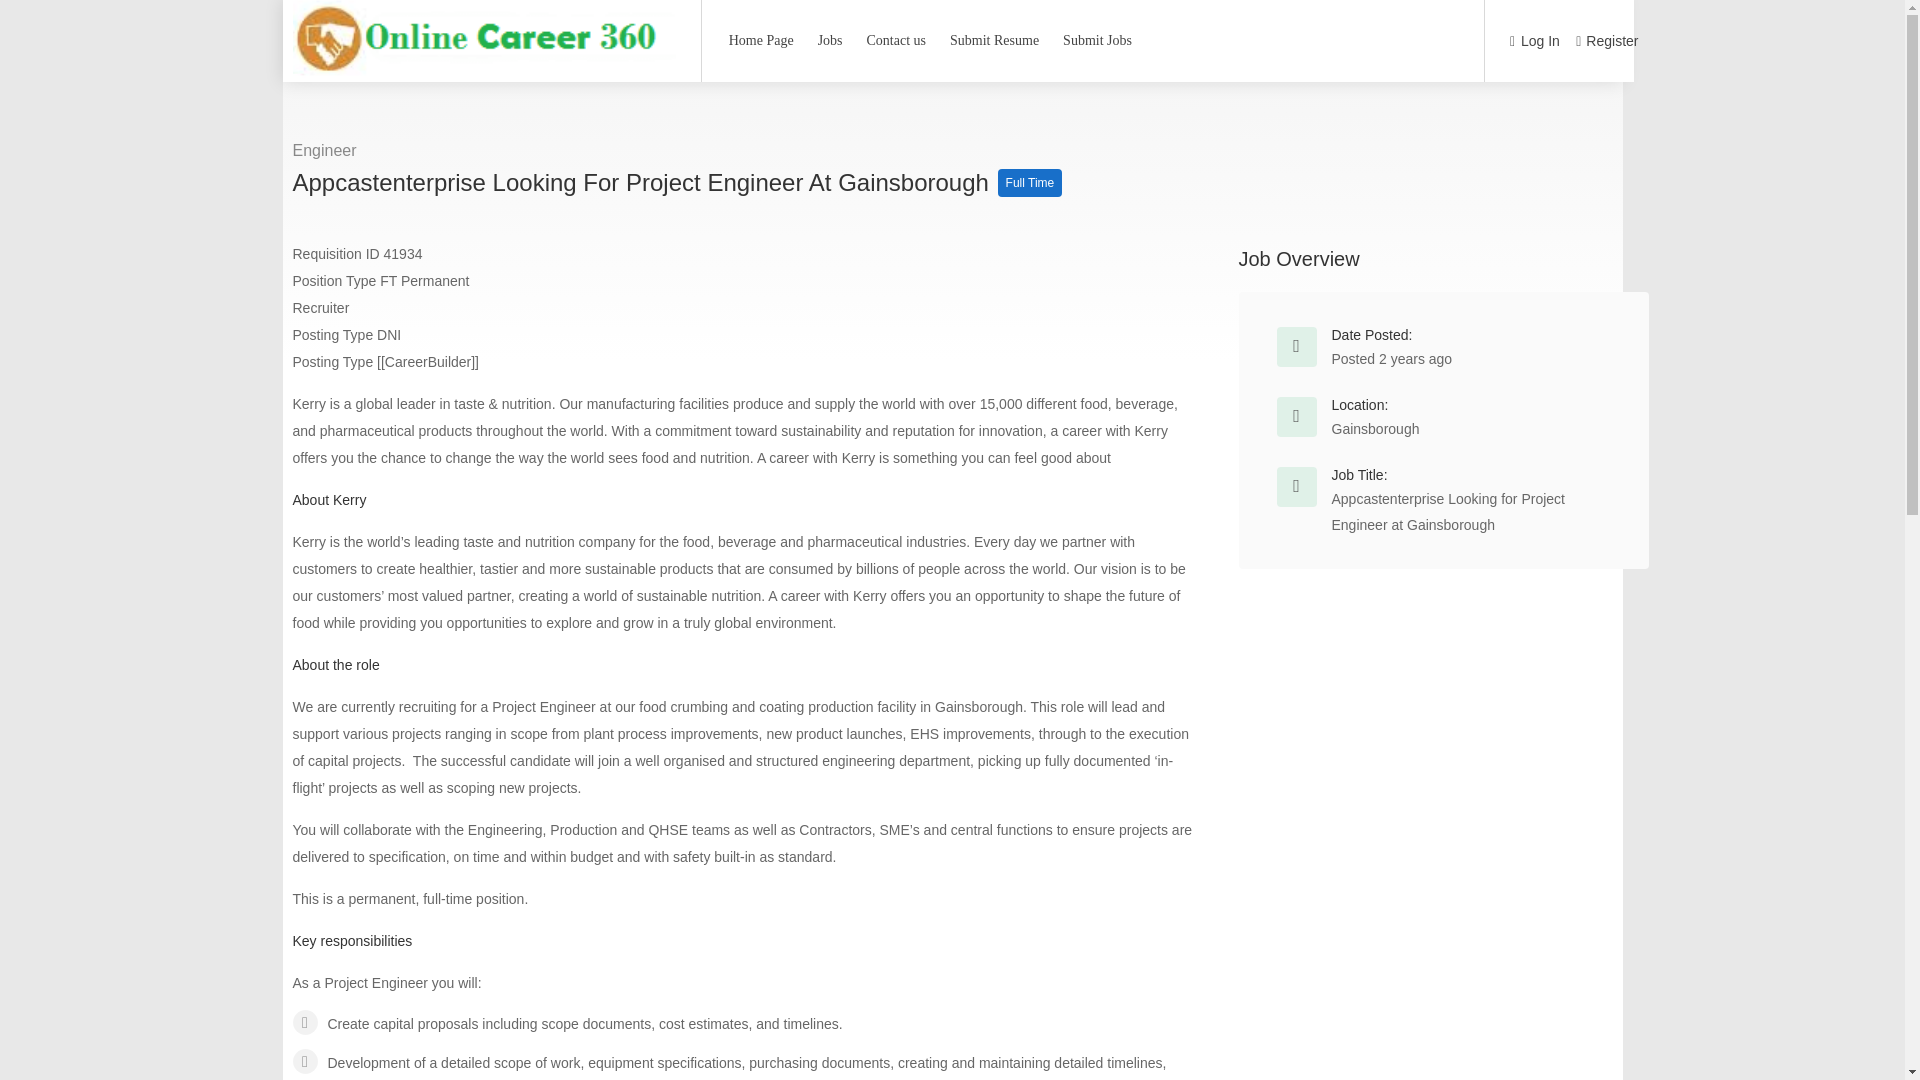  I want to click on Engineer, so click(323, 150).